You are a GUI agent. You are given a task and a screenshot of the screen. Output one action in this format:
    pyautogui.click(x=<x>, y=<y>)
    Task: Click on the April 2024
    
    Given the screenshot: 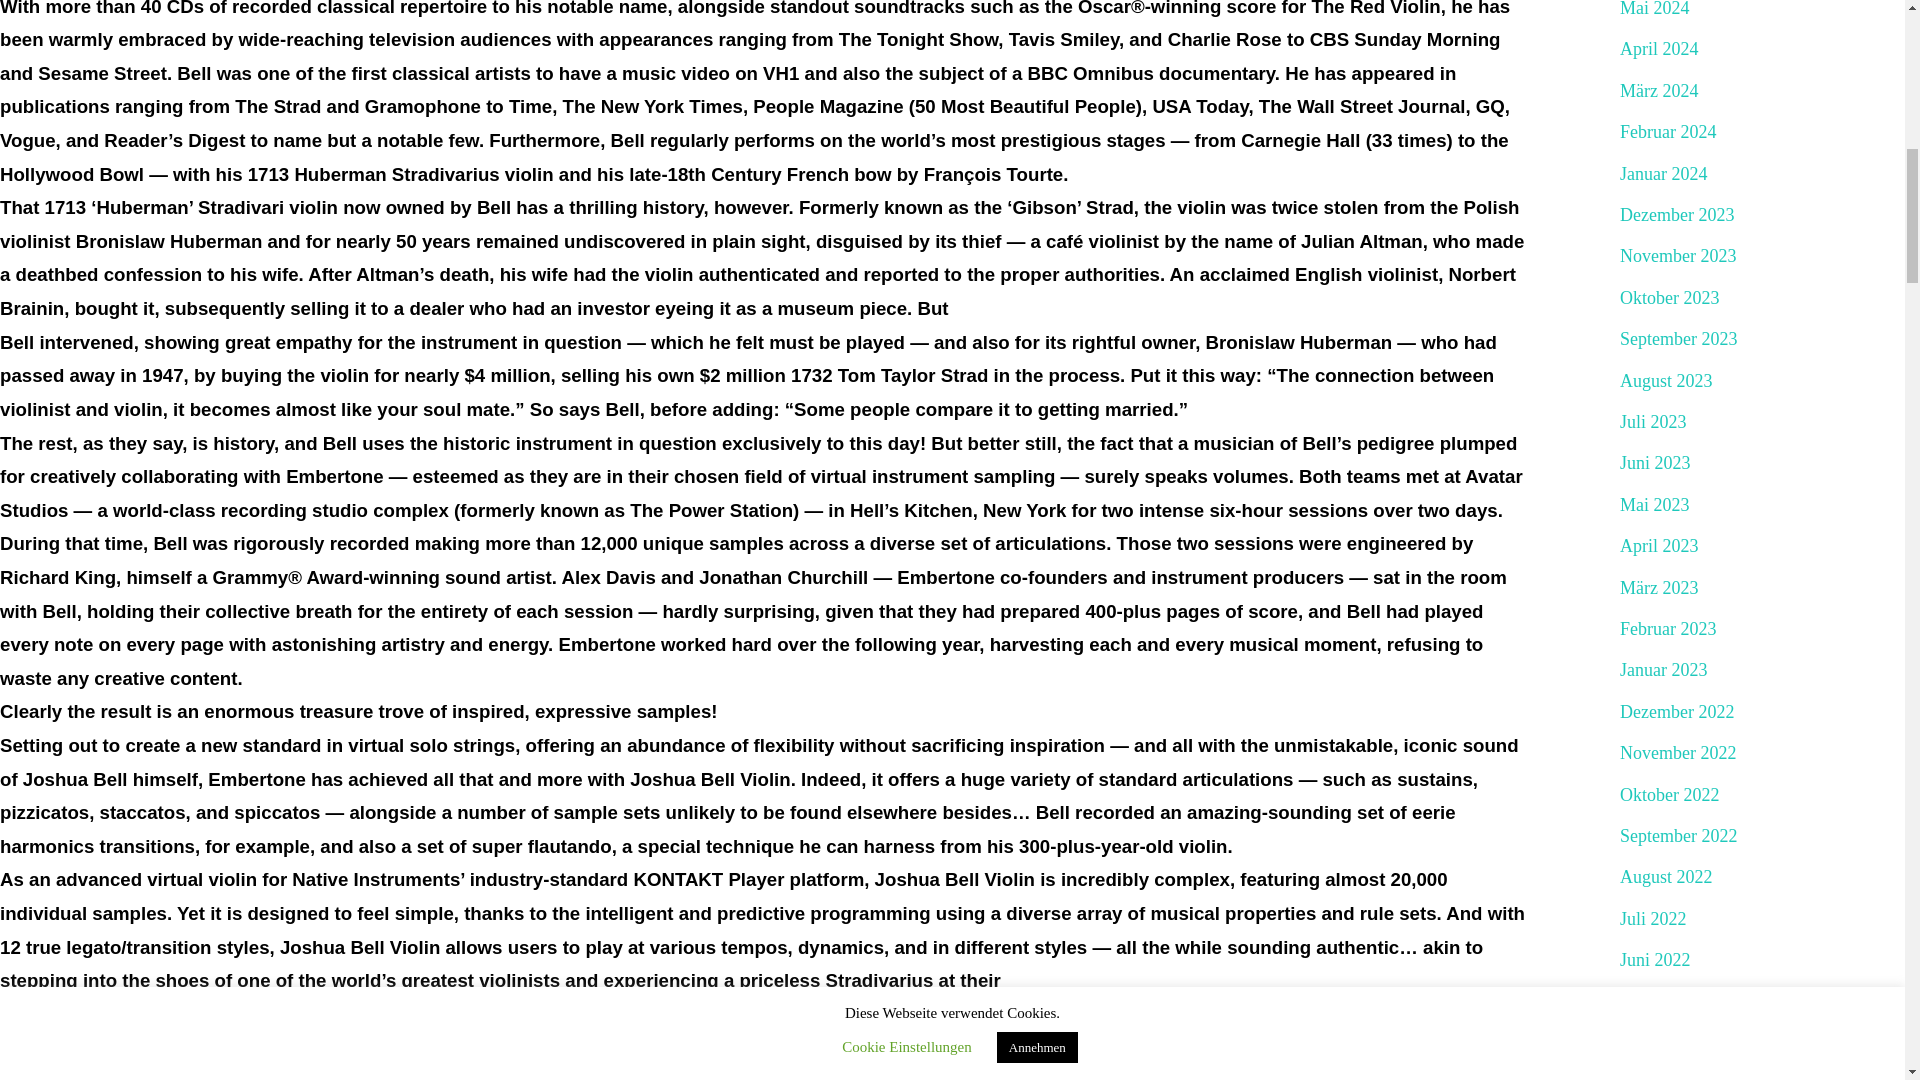 What is the action you would take?
    pyautogui.click(x=1660, y=49)
    